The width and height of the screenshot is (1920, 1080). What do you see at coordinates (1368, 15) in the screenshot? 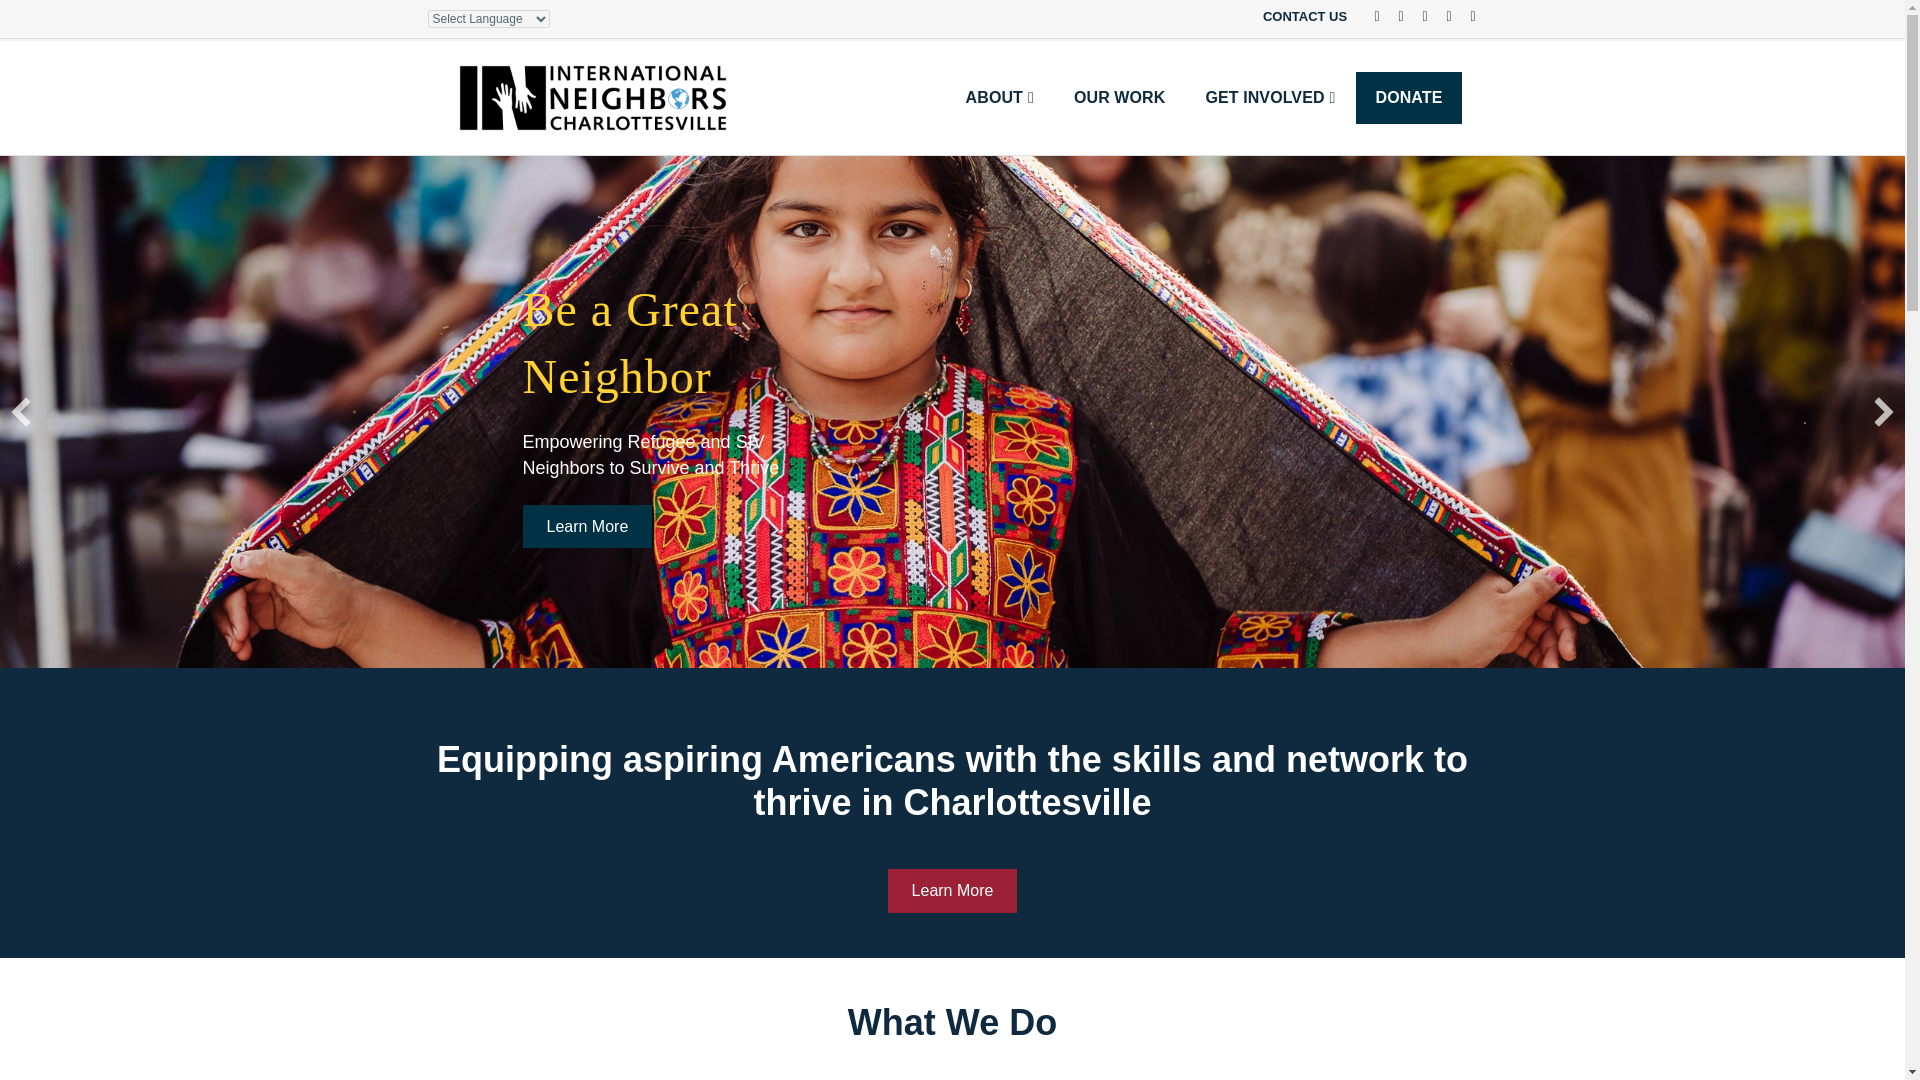
I see `Facebook` at bounding box center [1368, 15].